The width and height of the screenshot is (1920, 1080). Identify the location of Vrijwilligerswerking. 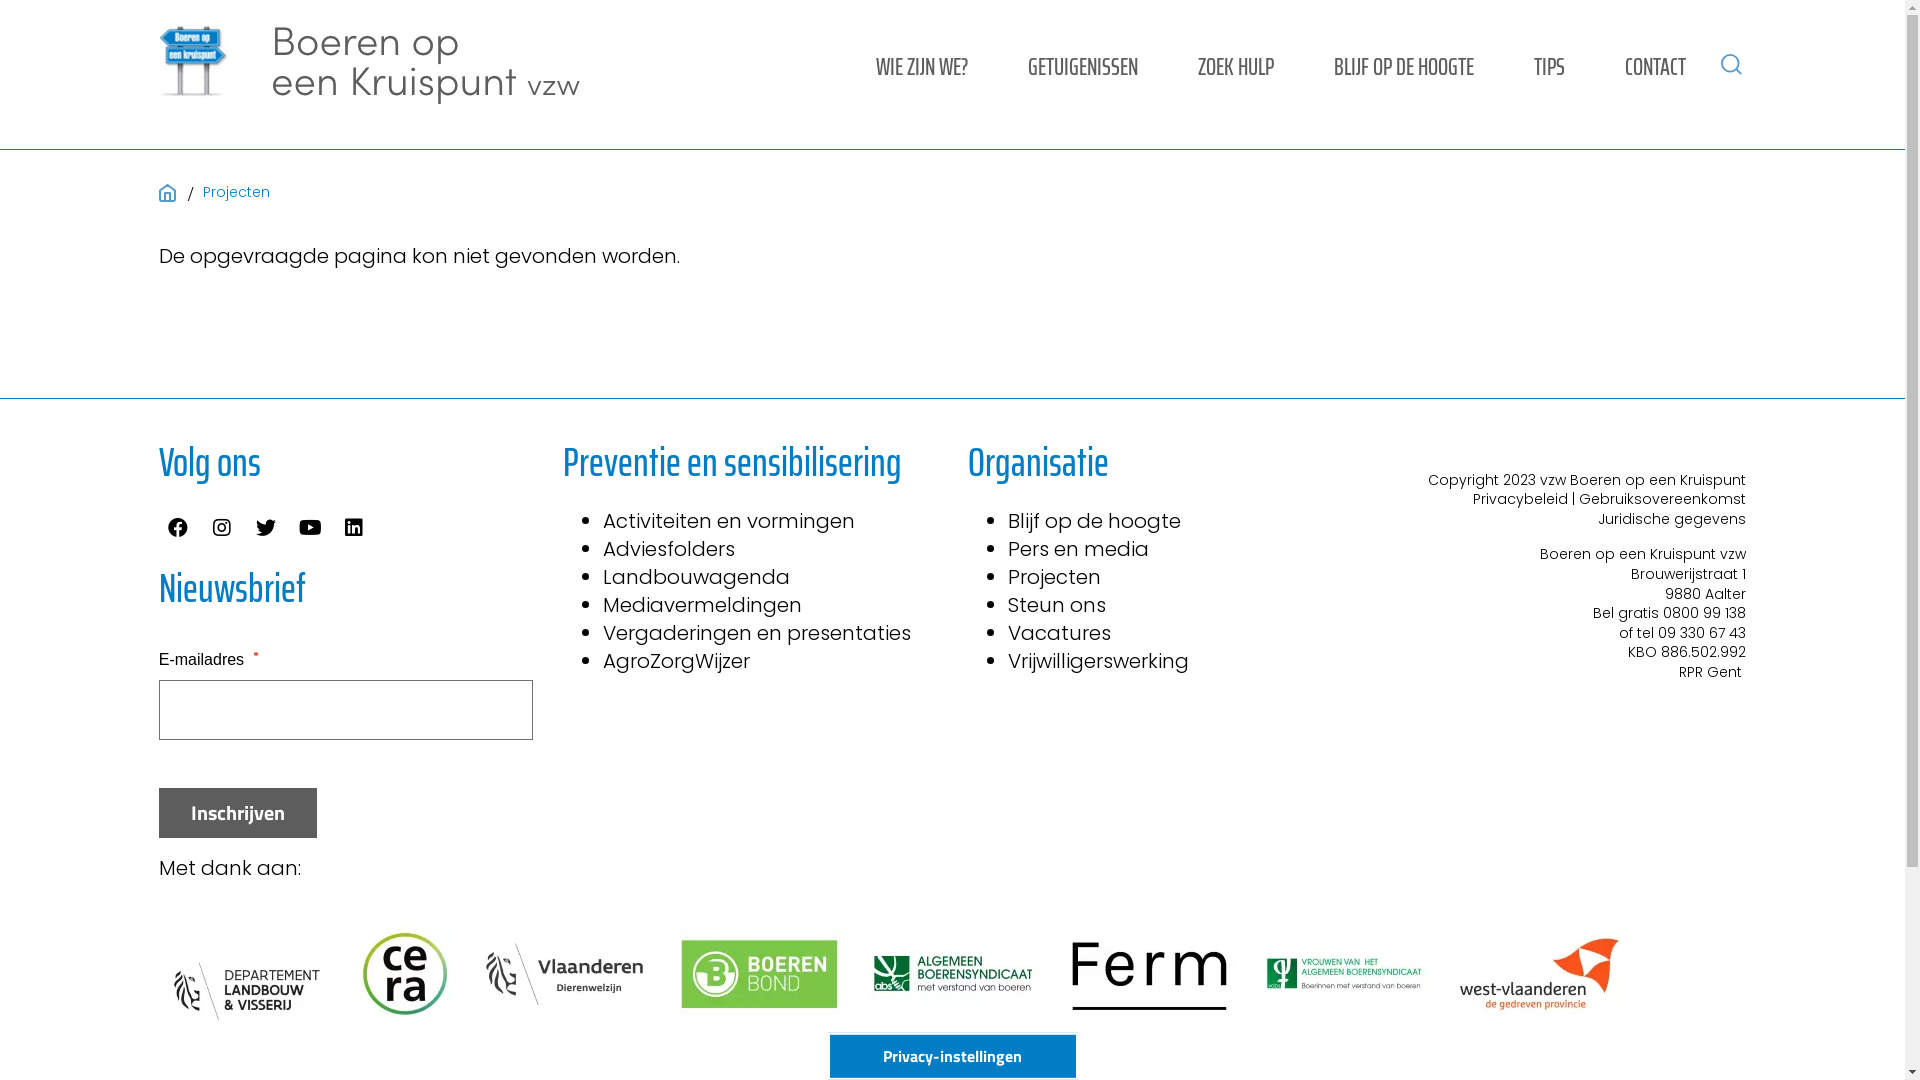
(1098, 661).